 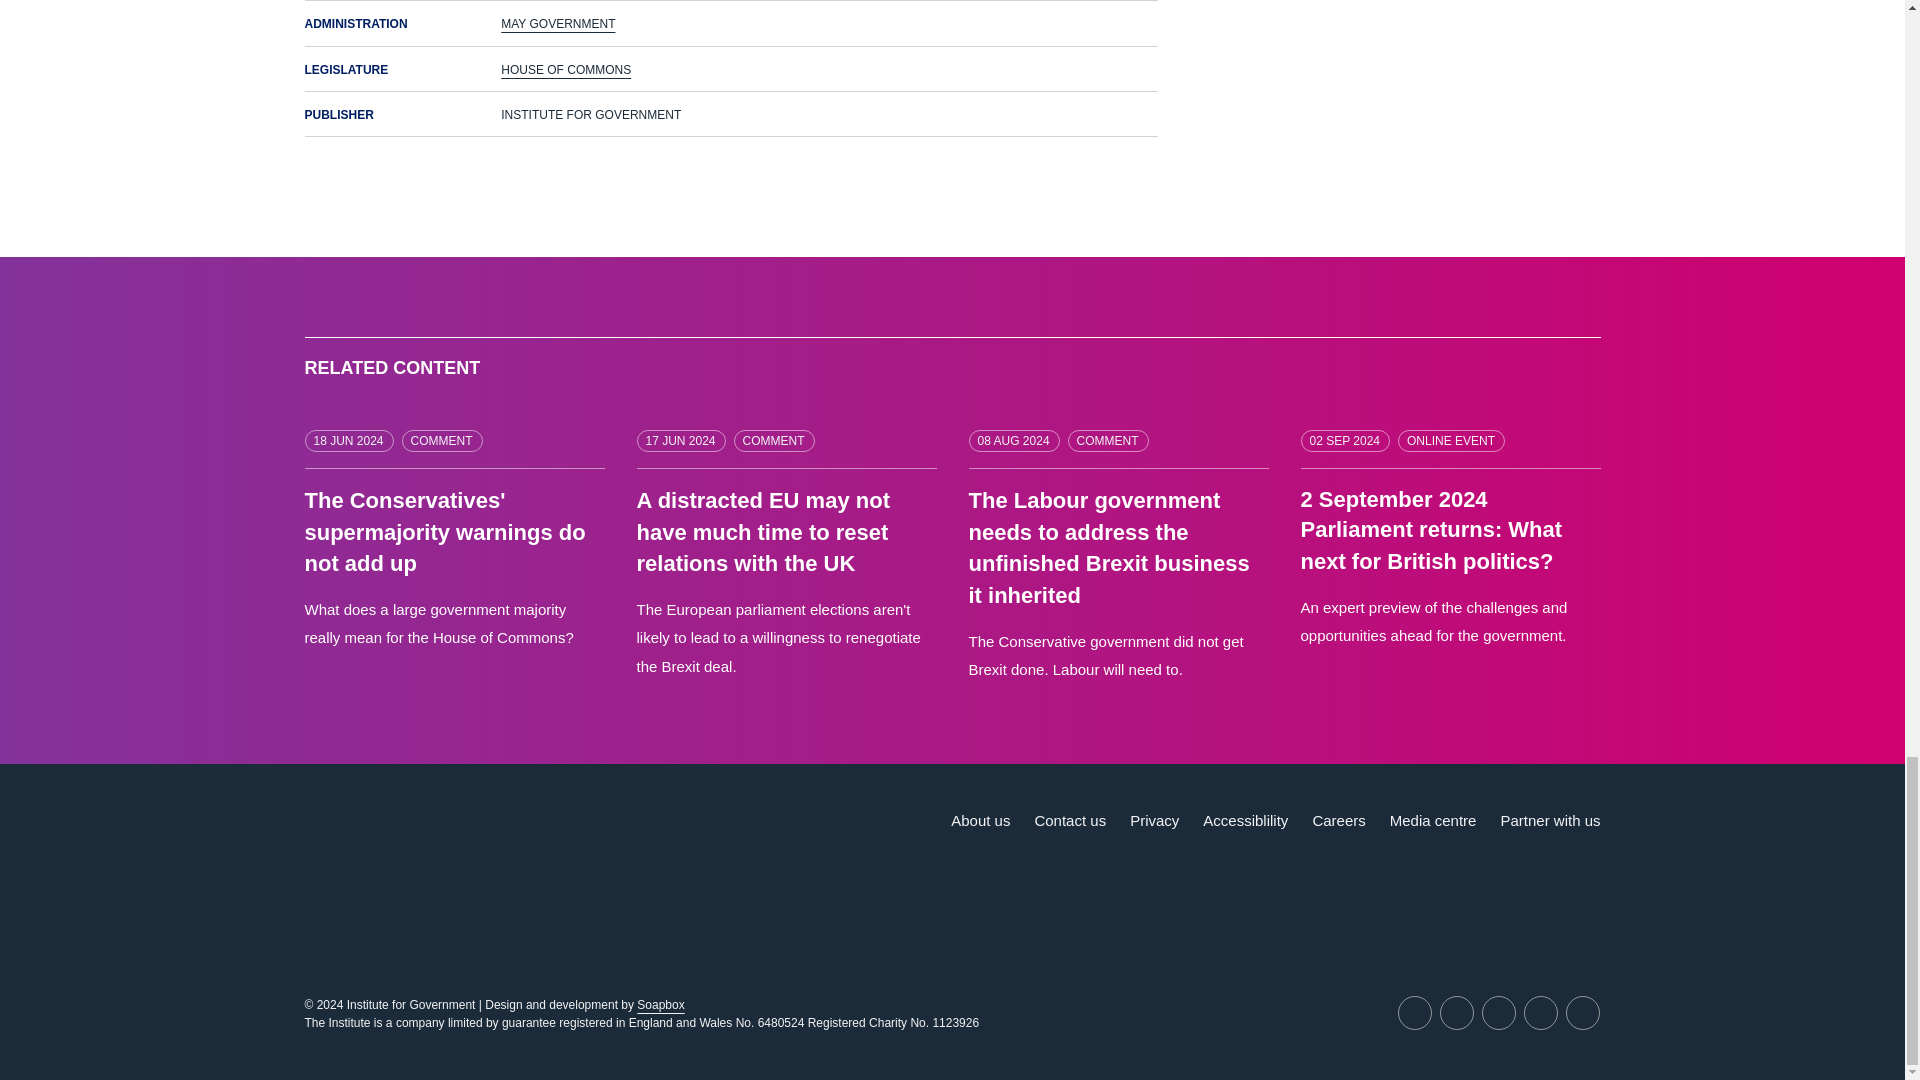 What do you see at coordinates (1582, 1012) in the screenshot?
I see `Visit IfG Instagram profile` at bounding box center [1582, 1012].